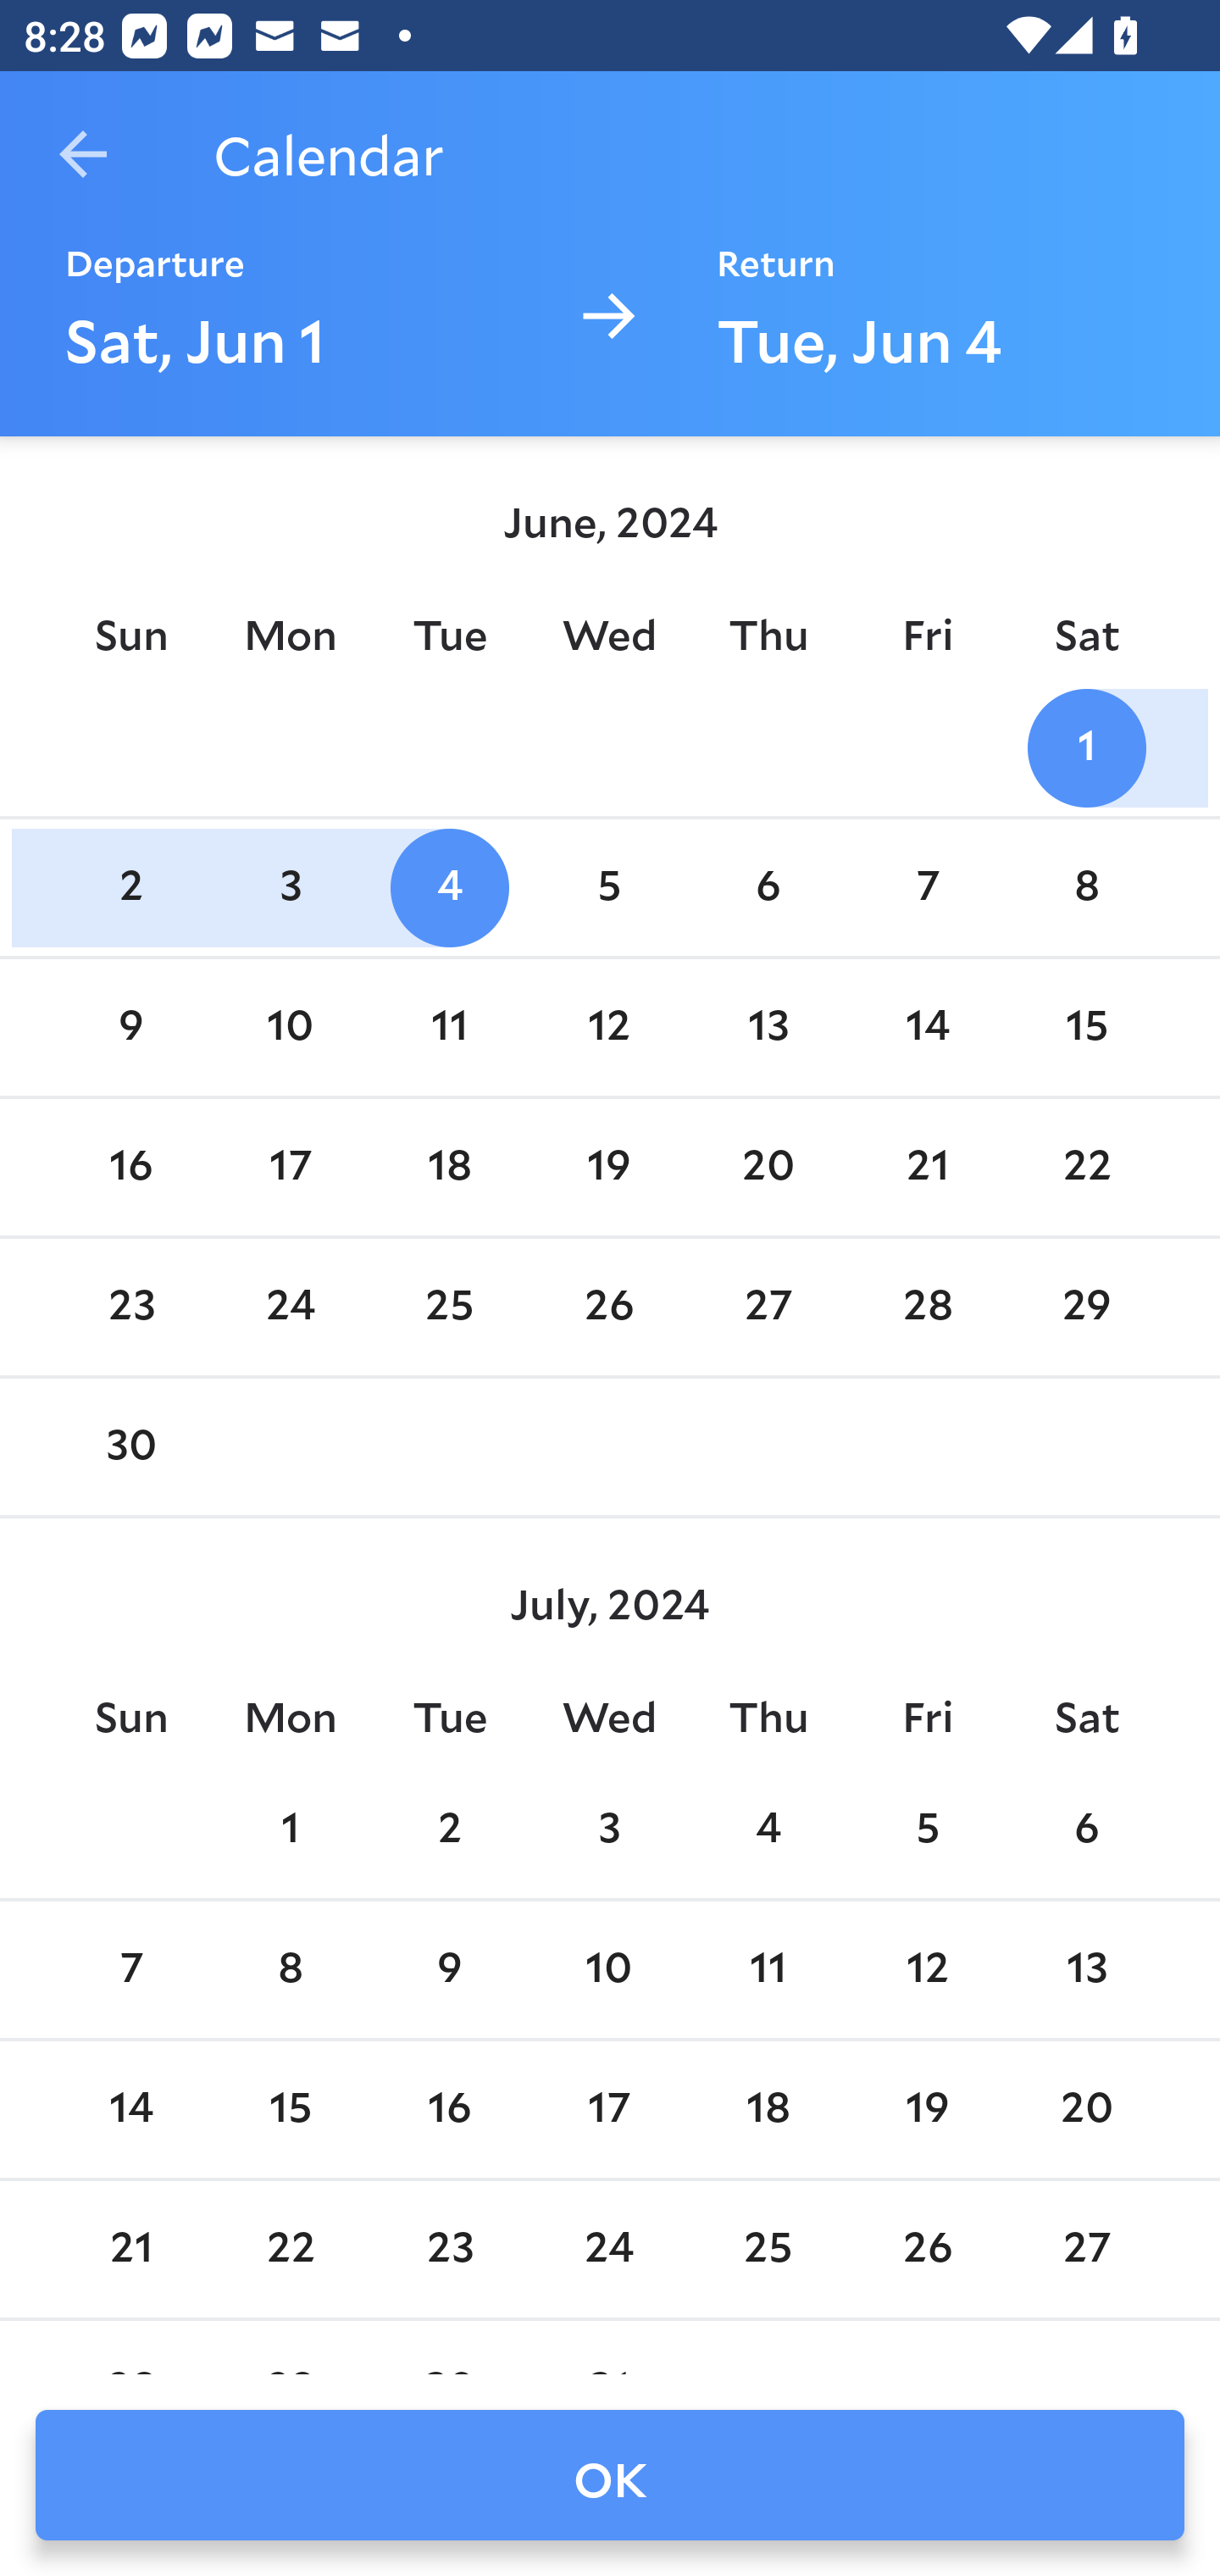 This screenshot has width=1220, height=2576. I want to click on 9, so click(130, 1027).